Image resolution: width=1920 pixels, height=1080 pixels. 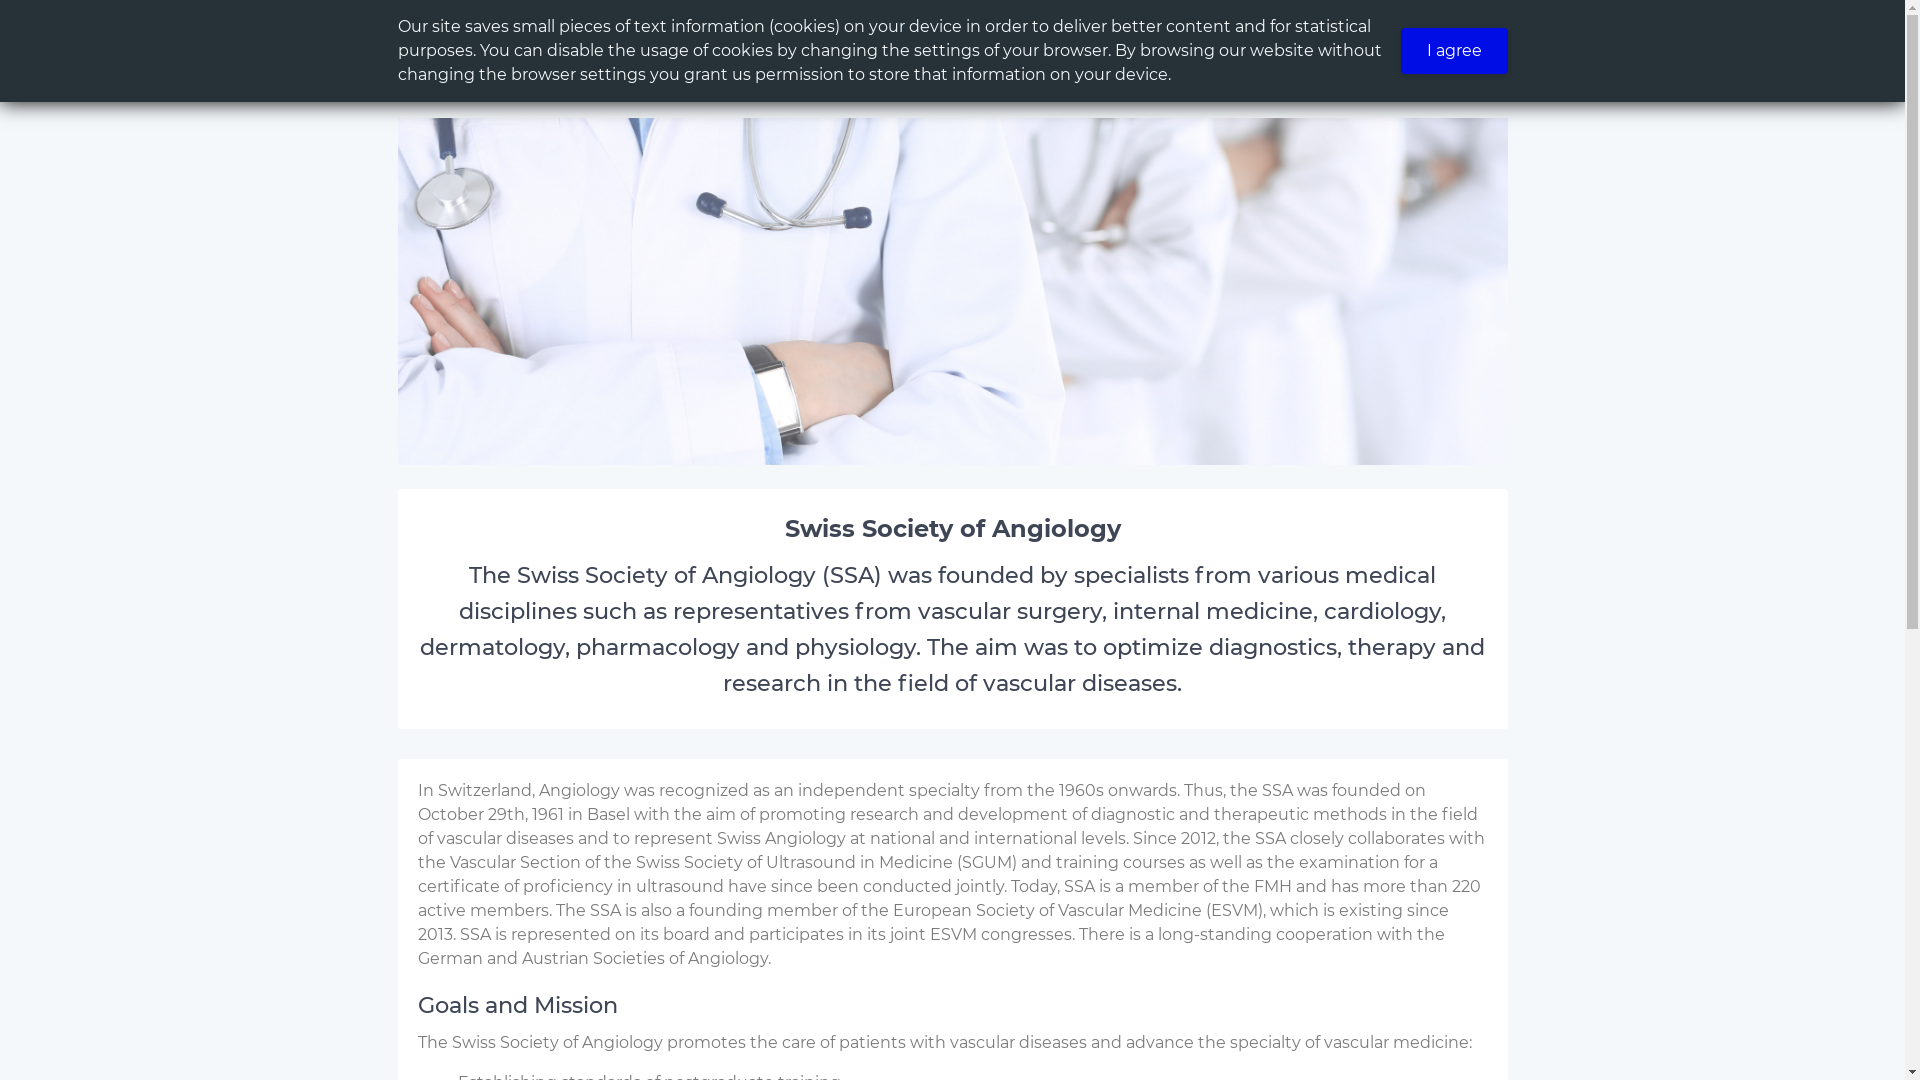 What do you see at coordinates (1710, 44) in the screenshot?
I see `News and Publications` at bounding box center [1710, 44].